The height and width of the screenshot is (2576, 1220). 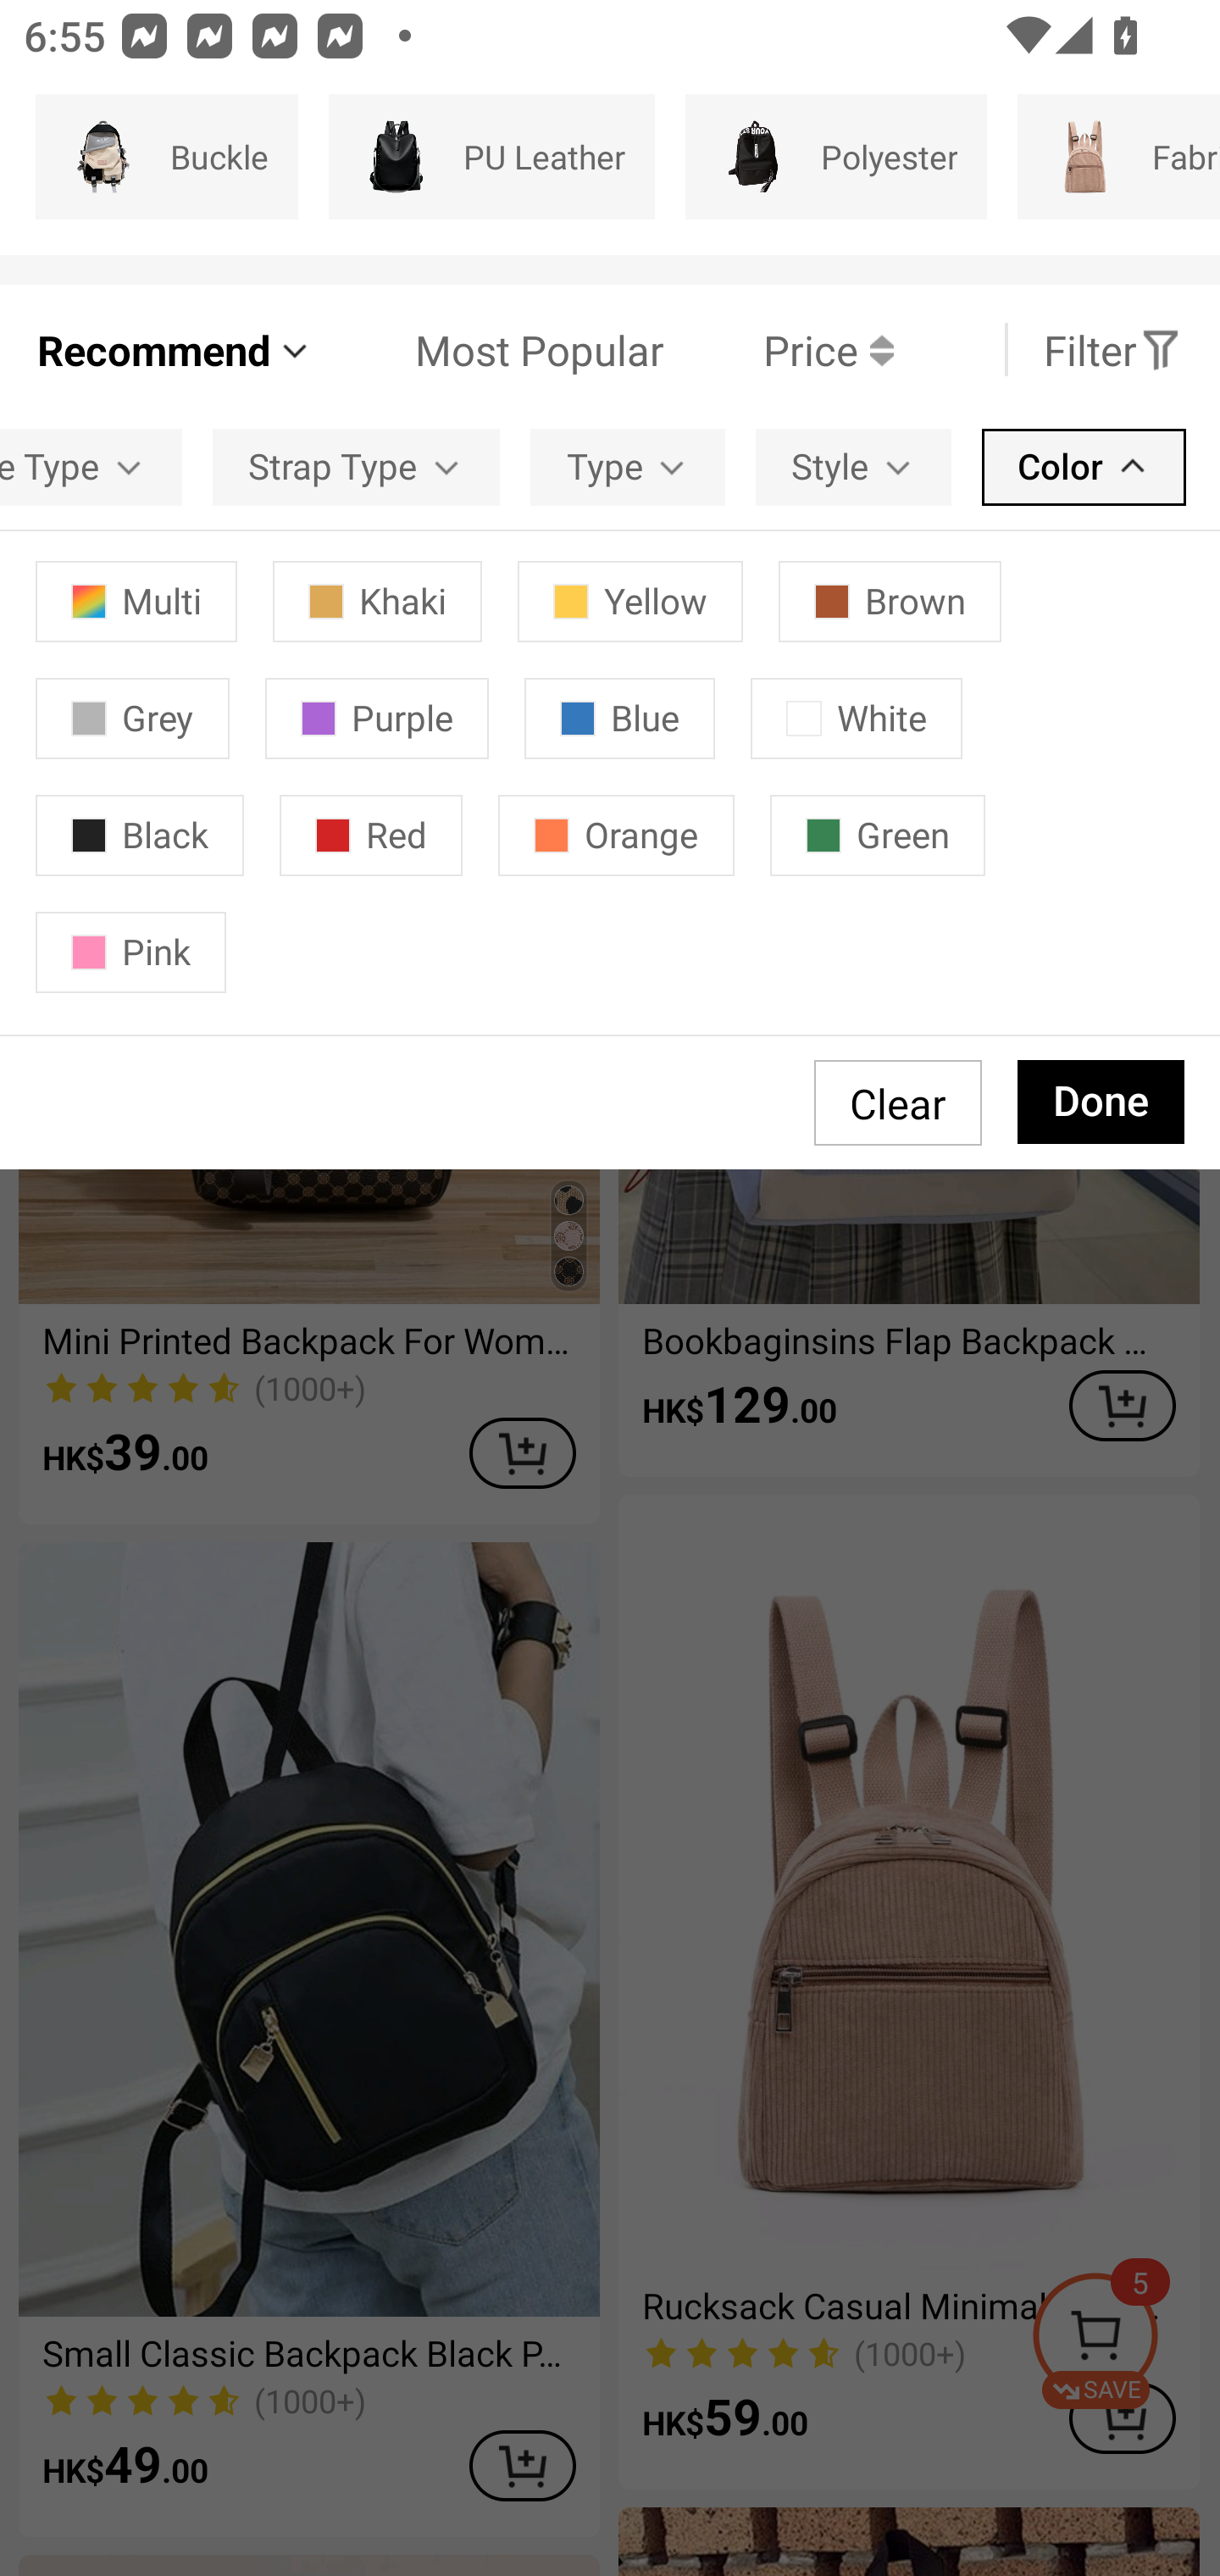 What do you see at coordinates (627, 466) in the screenshot?
I see `Type` at bounding box center [627, 466].